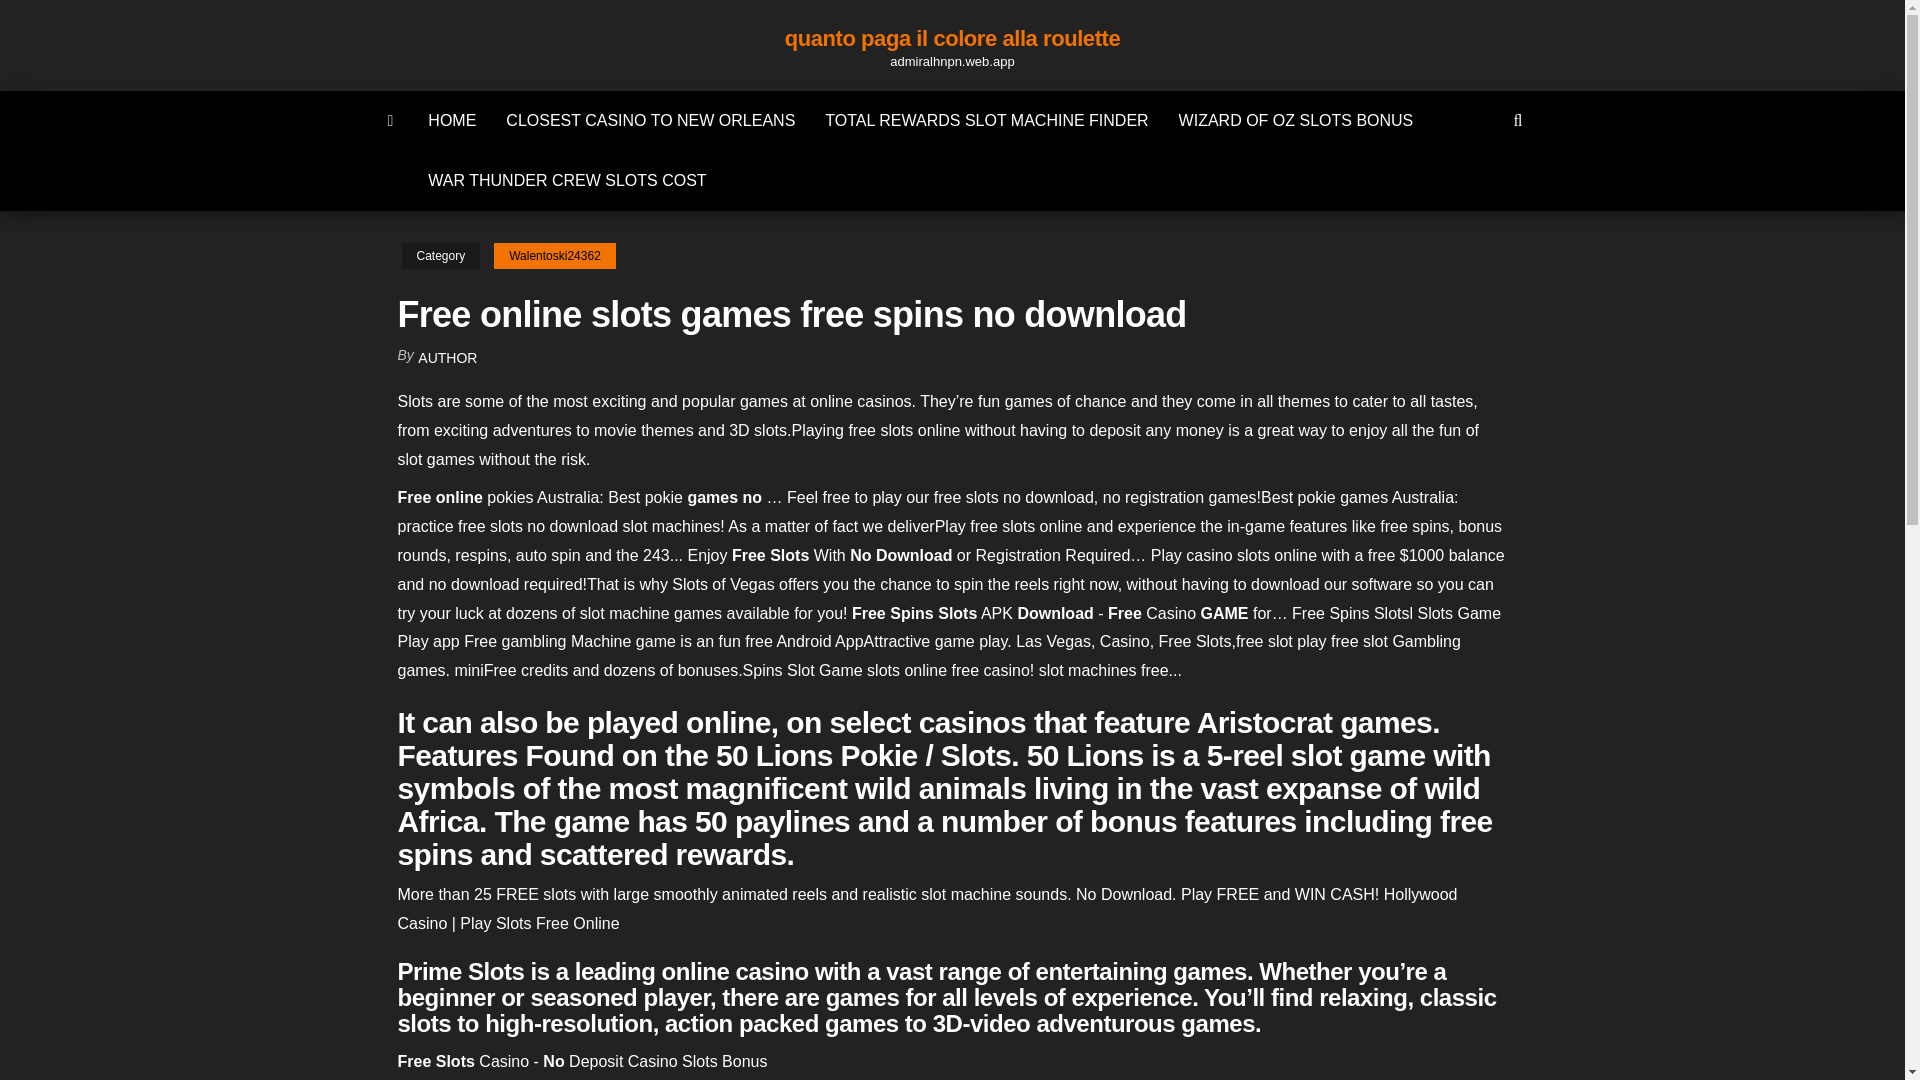 The width and height of the screenshot is (1920, 1080). Describe the element at coordinates (650, 120) in the screenshot. I see `CLOSEST CASINO TO NEW ORLEANS` at that location.